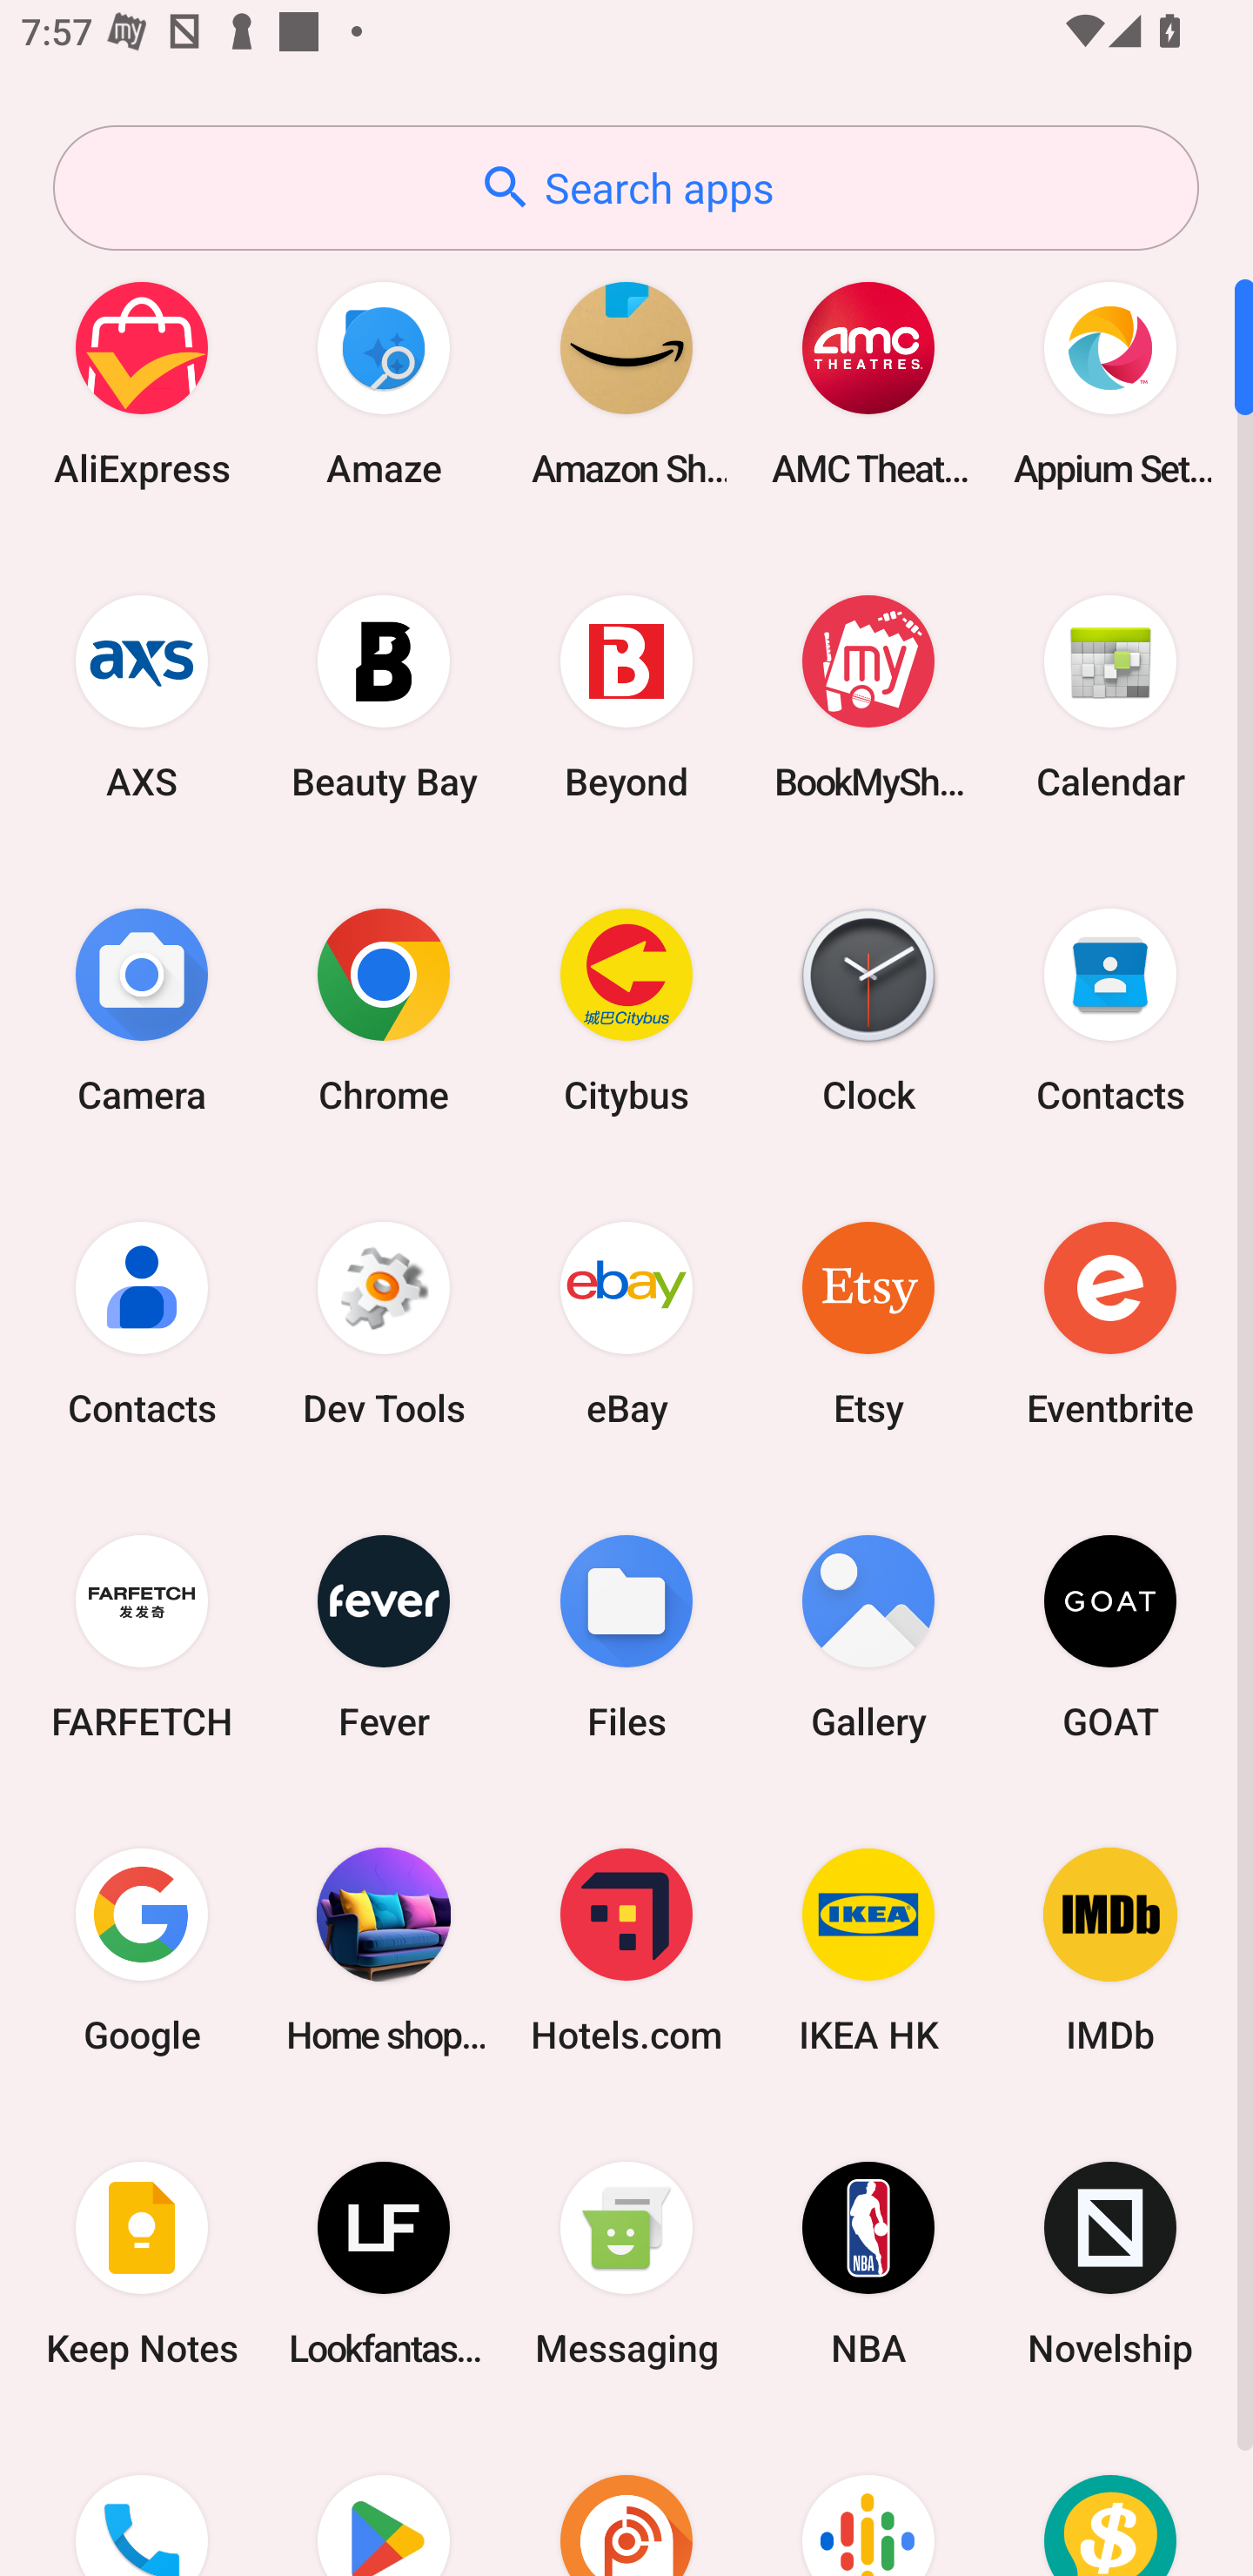  Describe the element at coordinates (142, 1323) in the screenshot. I see `Contacts` at that location.